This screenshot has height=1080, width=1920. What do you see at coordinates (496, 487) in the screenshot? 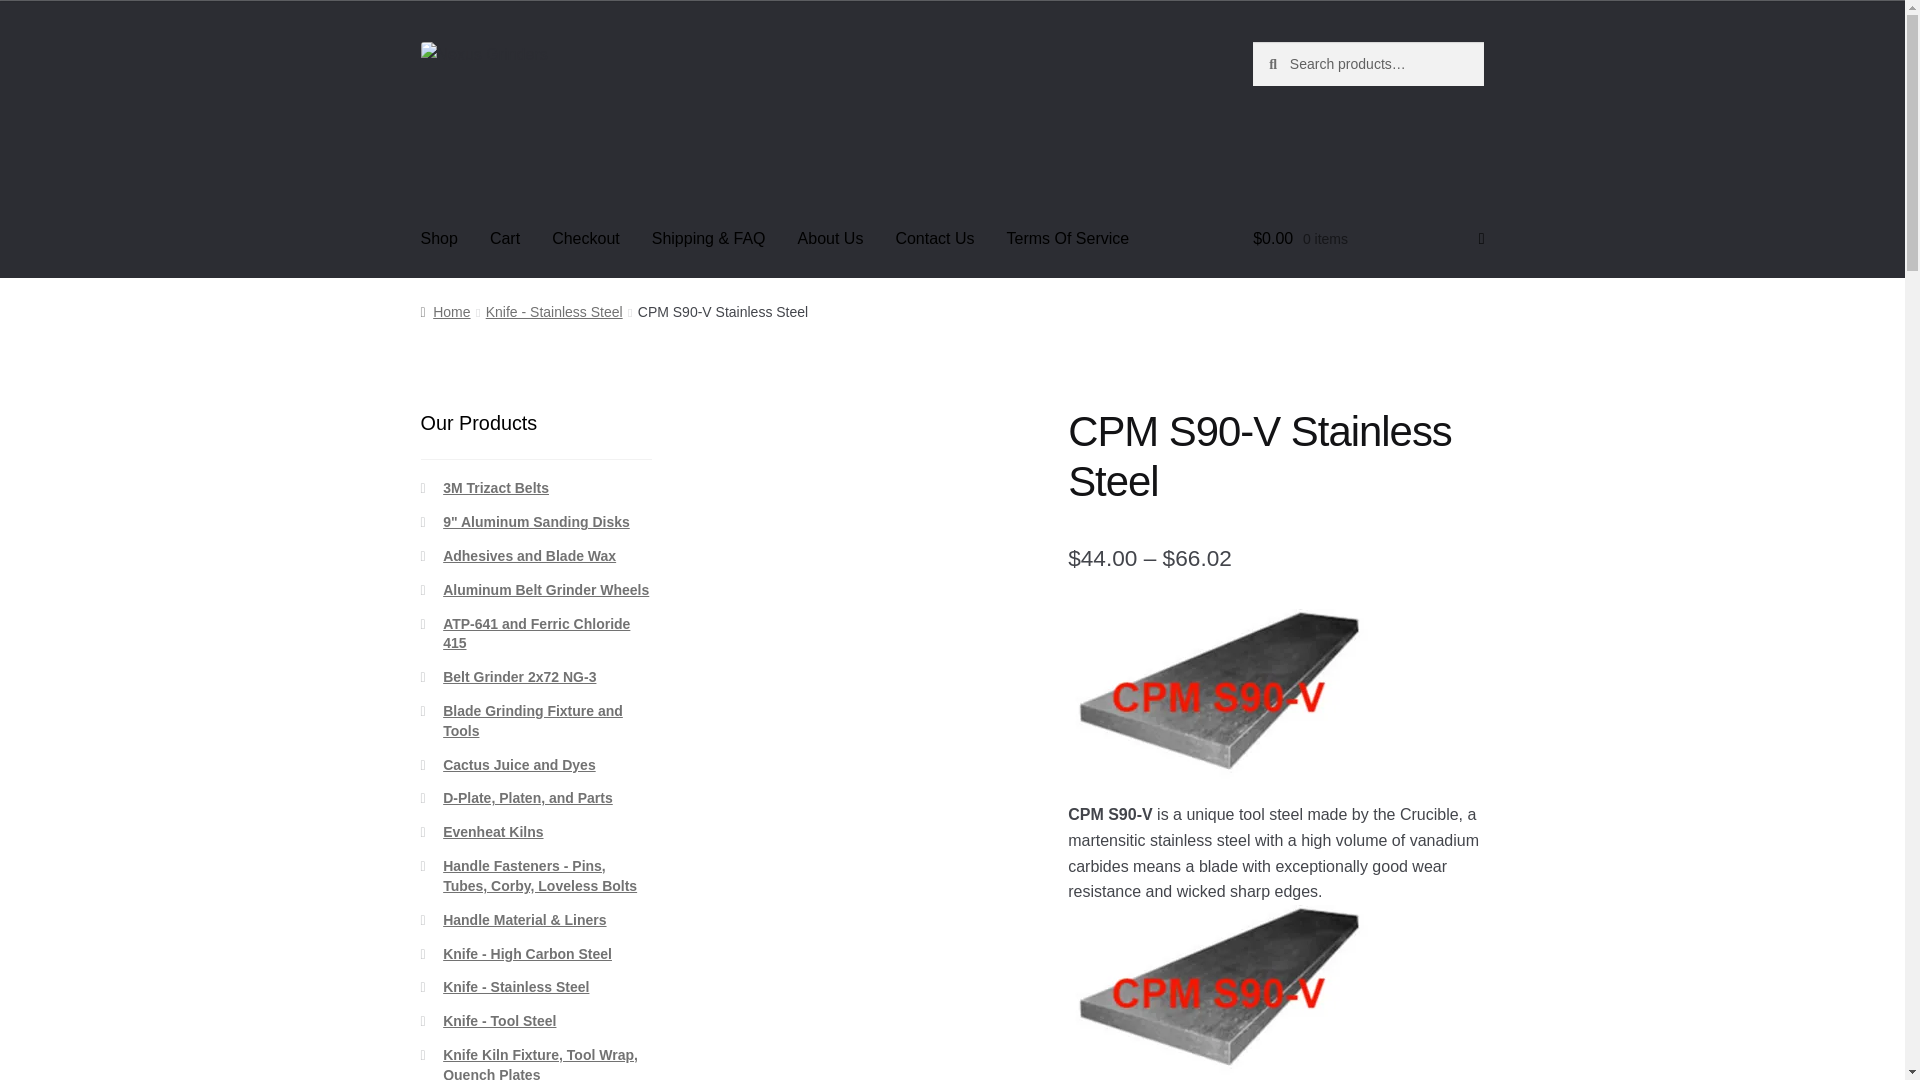
I see `3M Trizact Belts` at bounding box center [496, 487].